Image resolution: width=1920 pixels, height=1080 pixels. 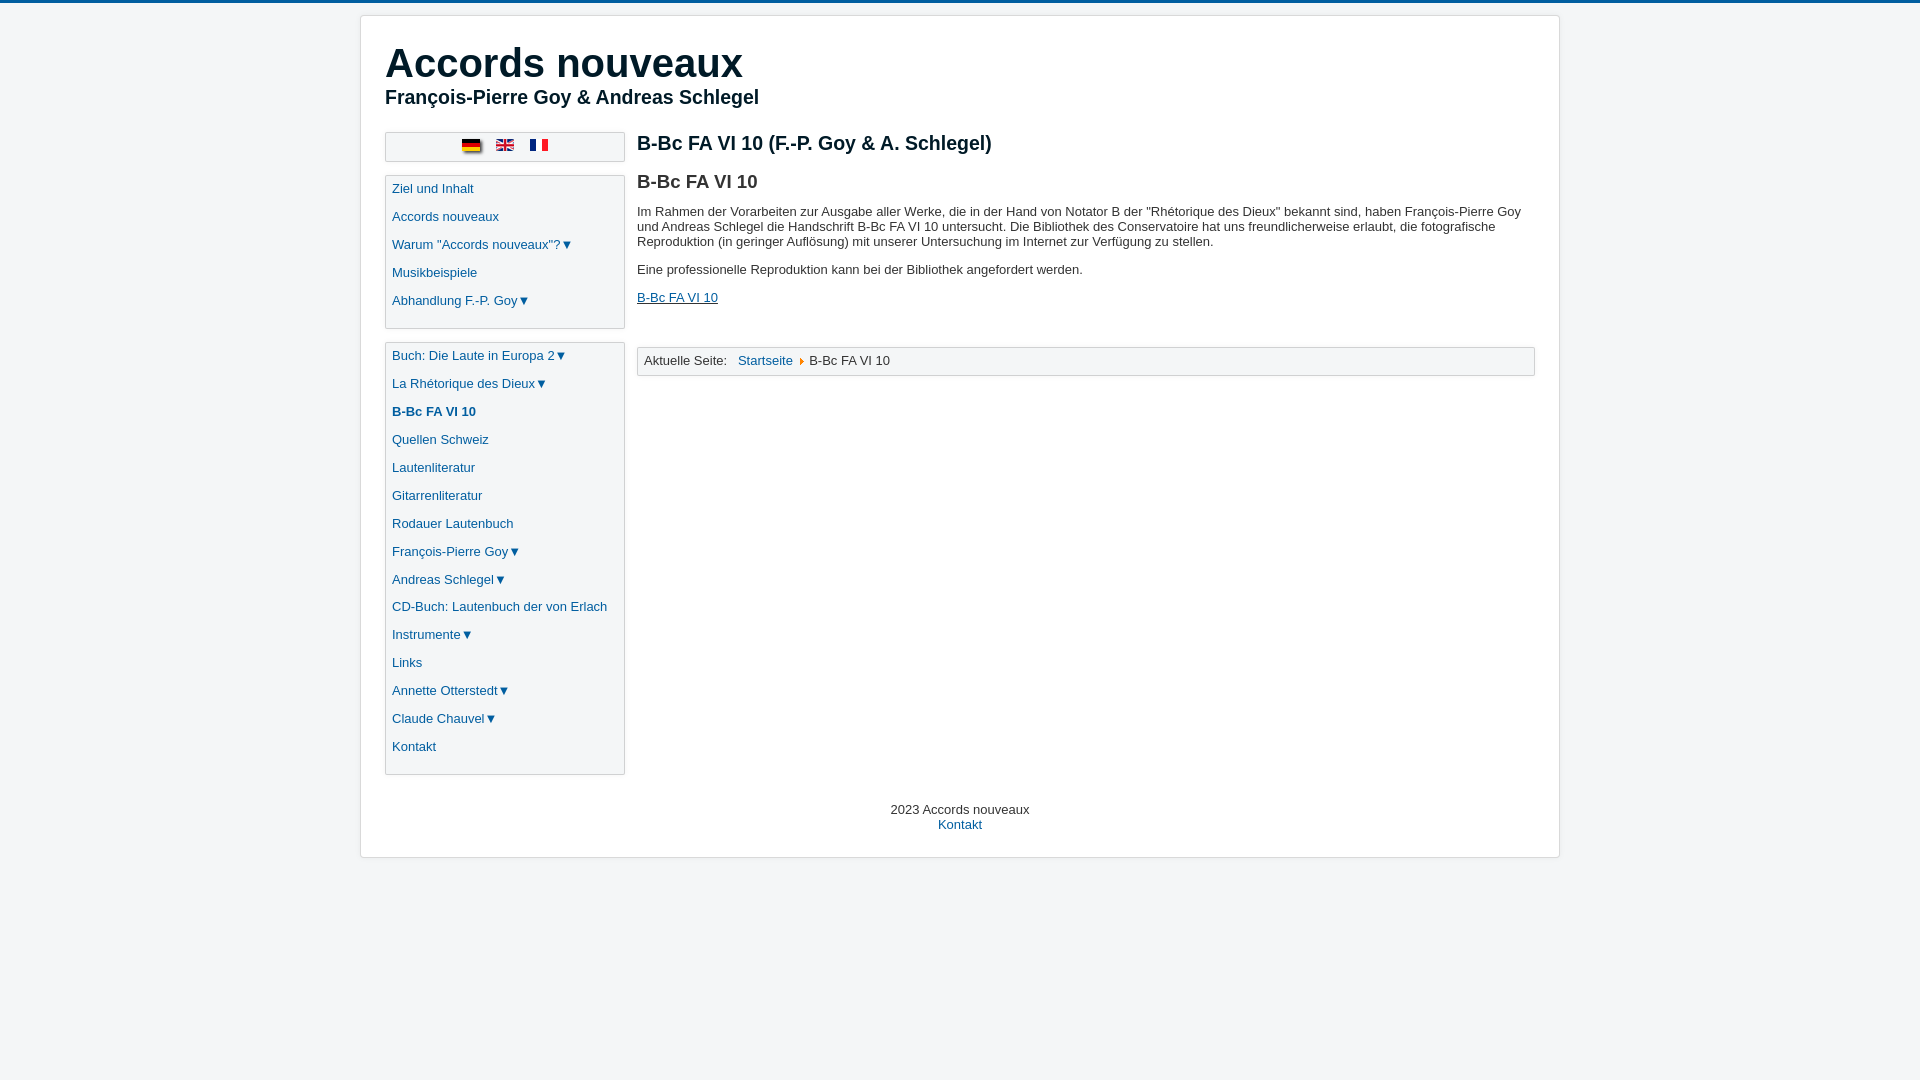 What do you see at coordinates (437, 496) in the screenshot?
I see `Gitarrenliteratur` at bounding box center [437, 496].